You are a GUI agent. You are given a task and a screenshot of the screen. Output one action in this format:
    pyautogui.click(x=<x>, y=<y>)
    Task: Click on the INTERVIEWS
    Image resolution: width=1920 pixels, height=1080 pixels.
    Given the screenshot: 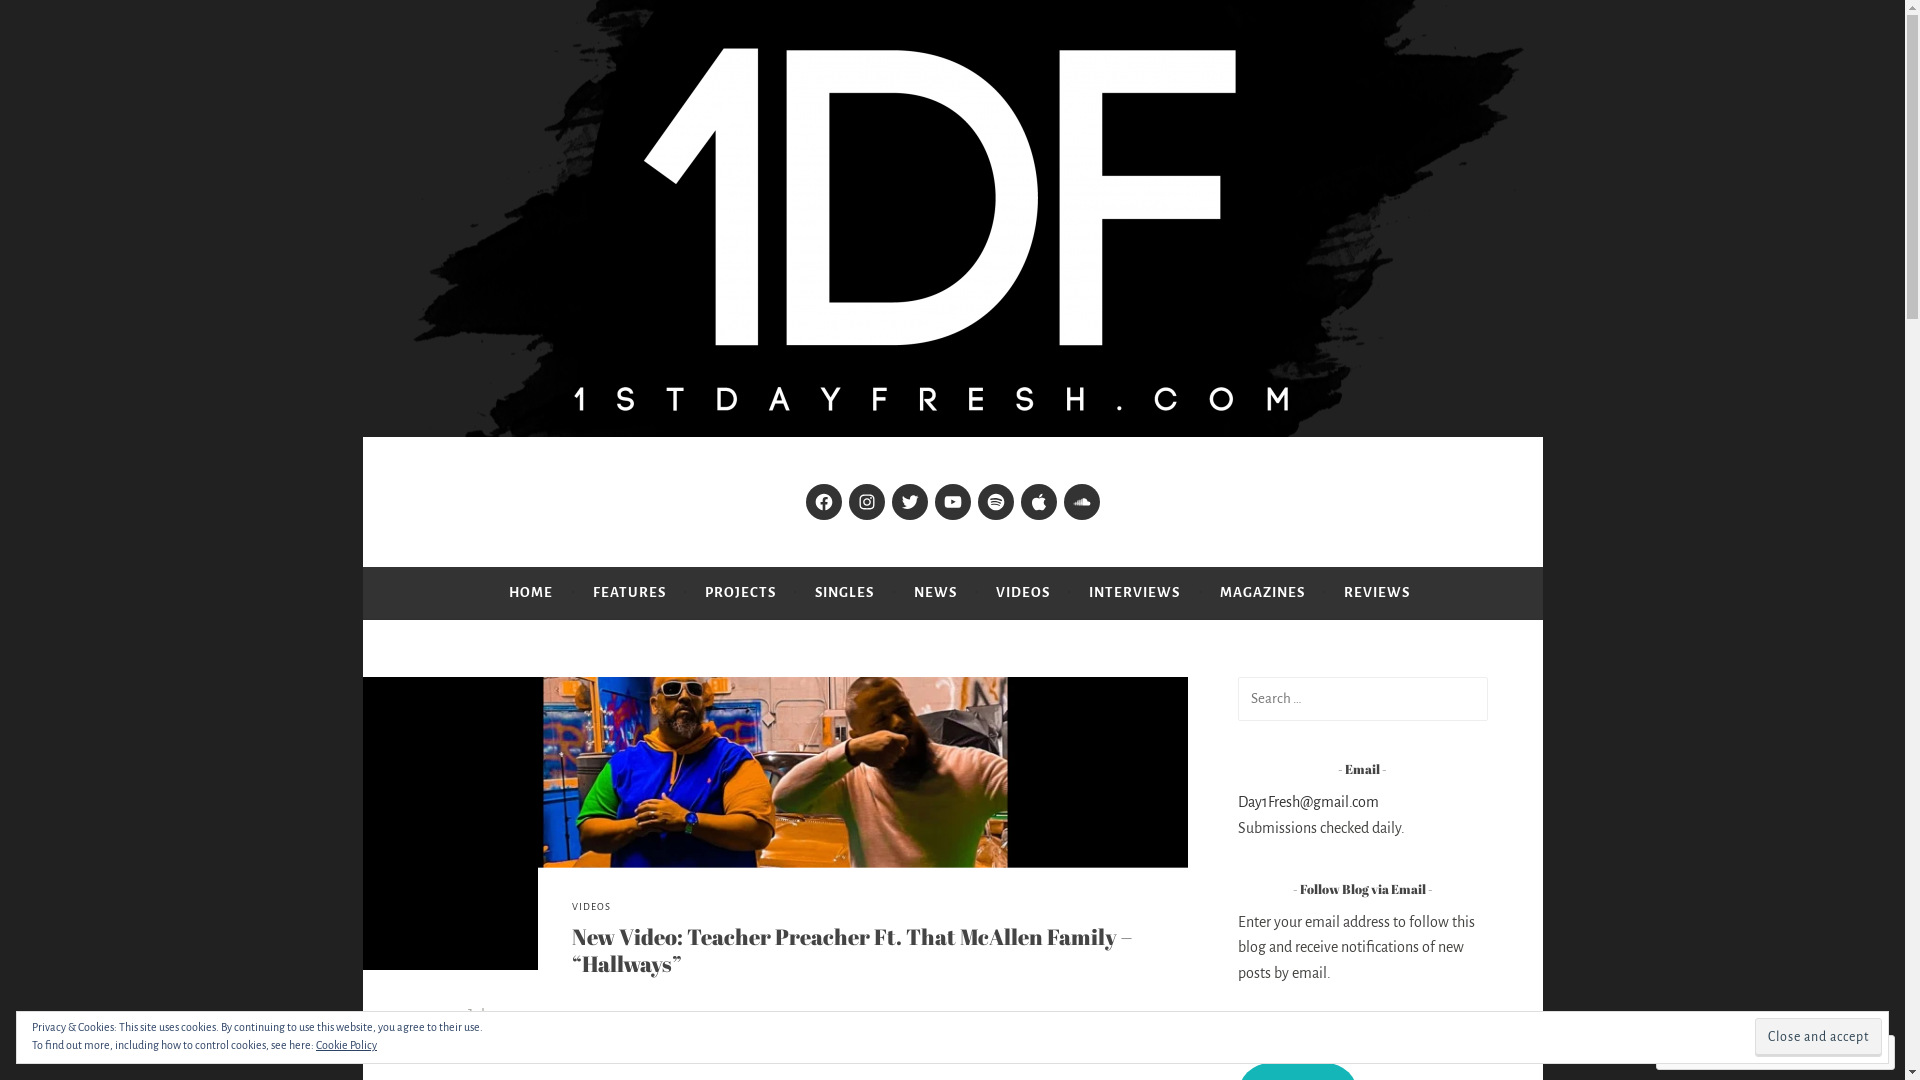 What is the action you would take?
    pyautogui.click(x=1134, y=593)
    